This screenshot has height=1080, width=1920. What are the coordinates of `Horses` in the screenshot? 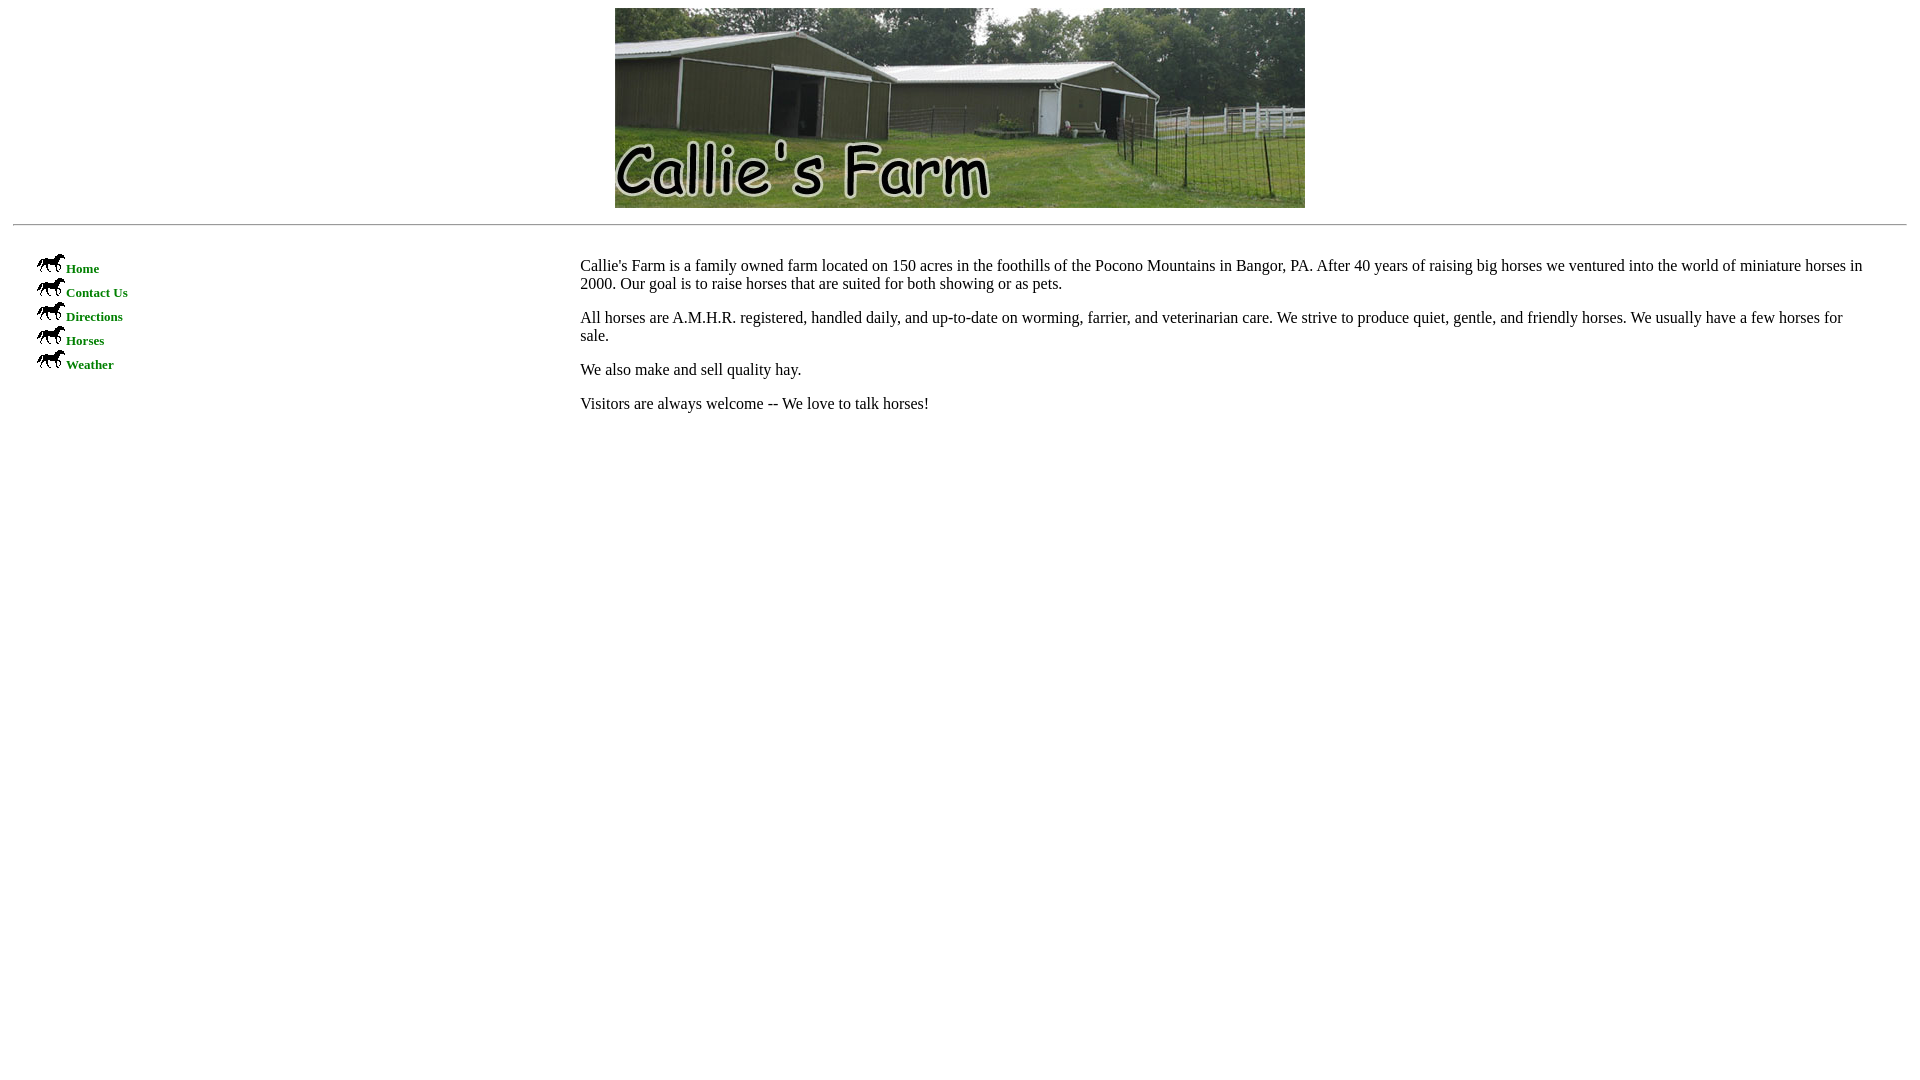 It's located at (84, 340).